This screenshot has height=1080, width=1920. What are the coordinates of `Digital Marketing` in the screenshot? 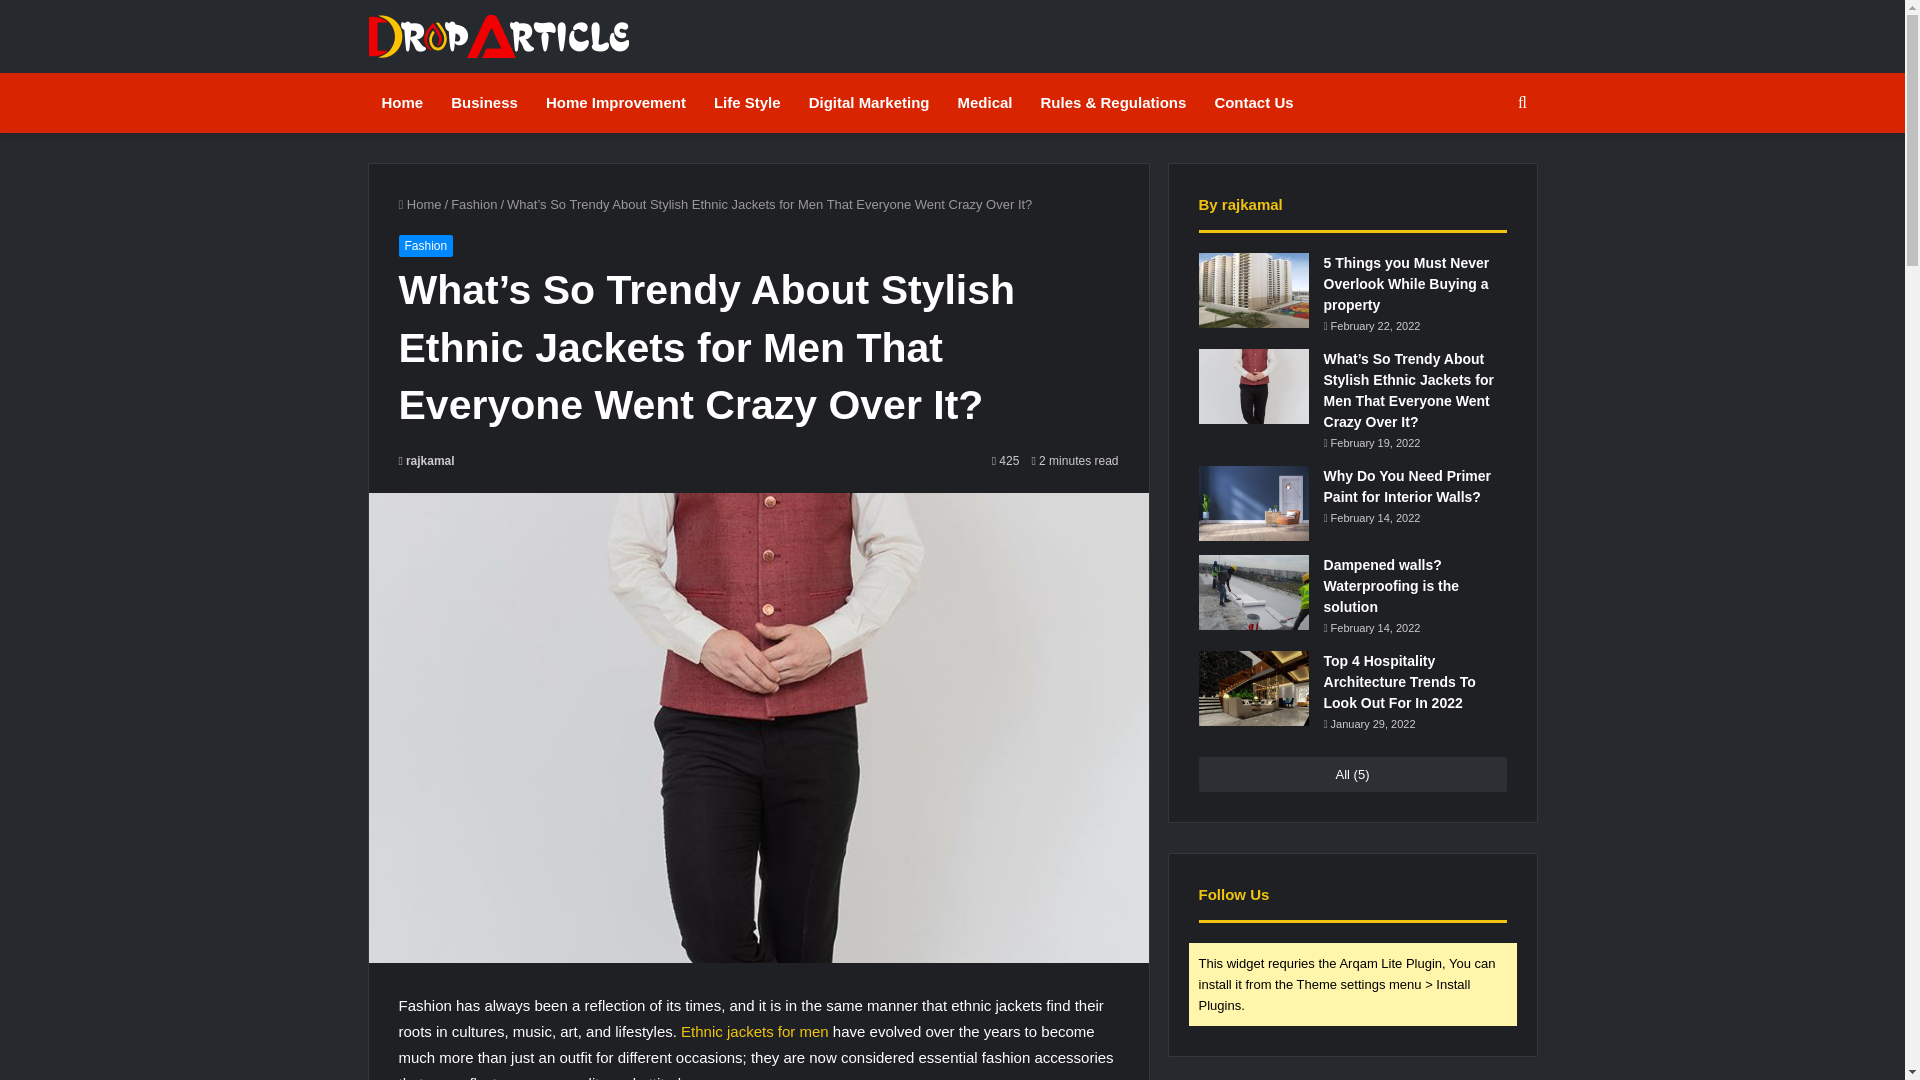 It's located at (869, 102).